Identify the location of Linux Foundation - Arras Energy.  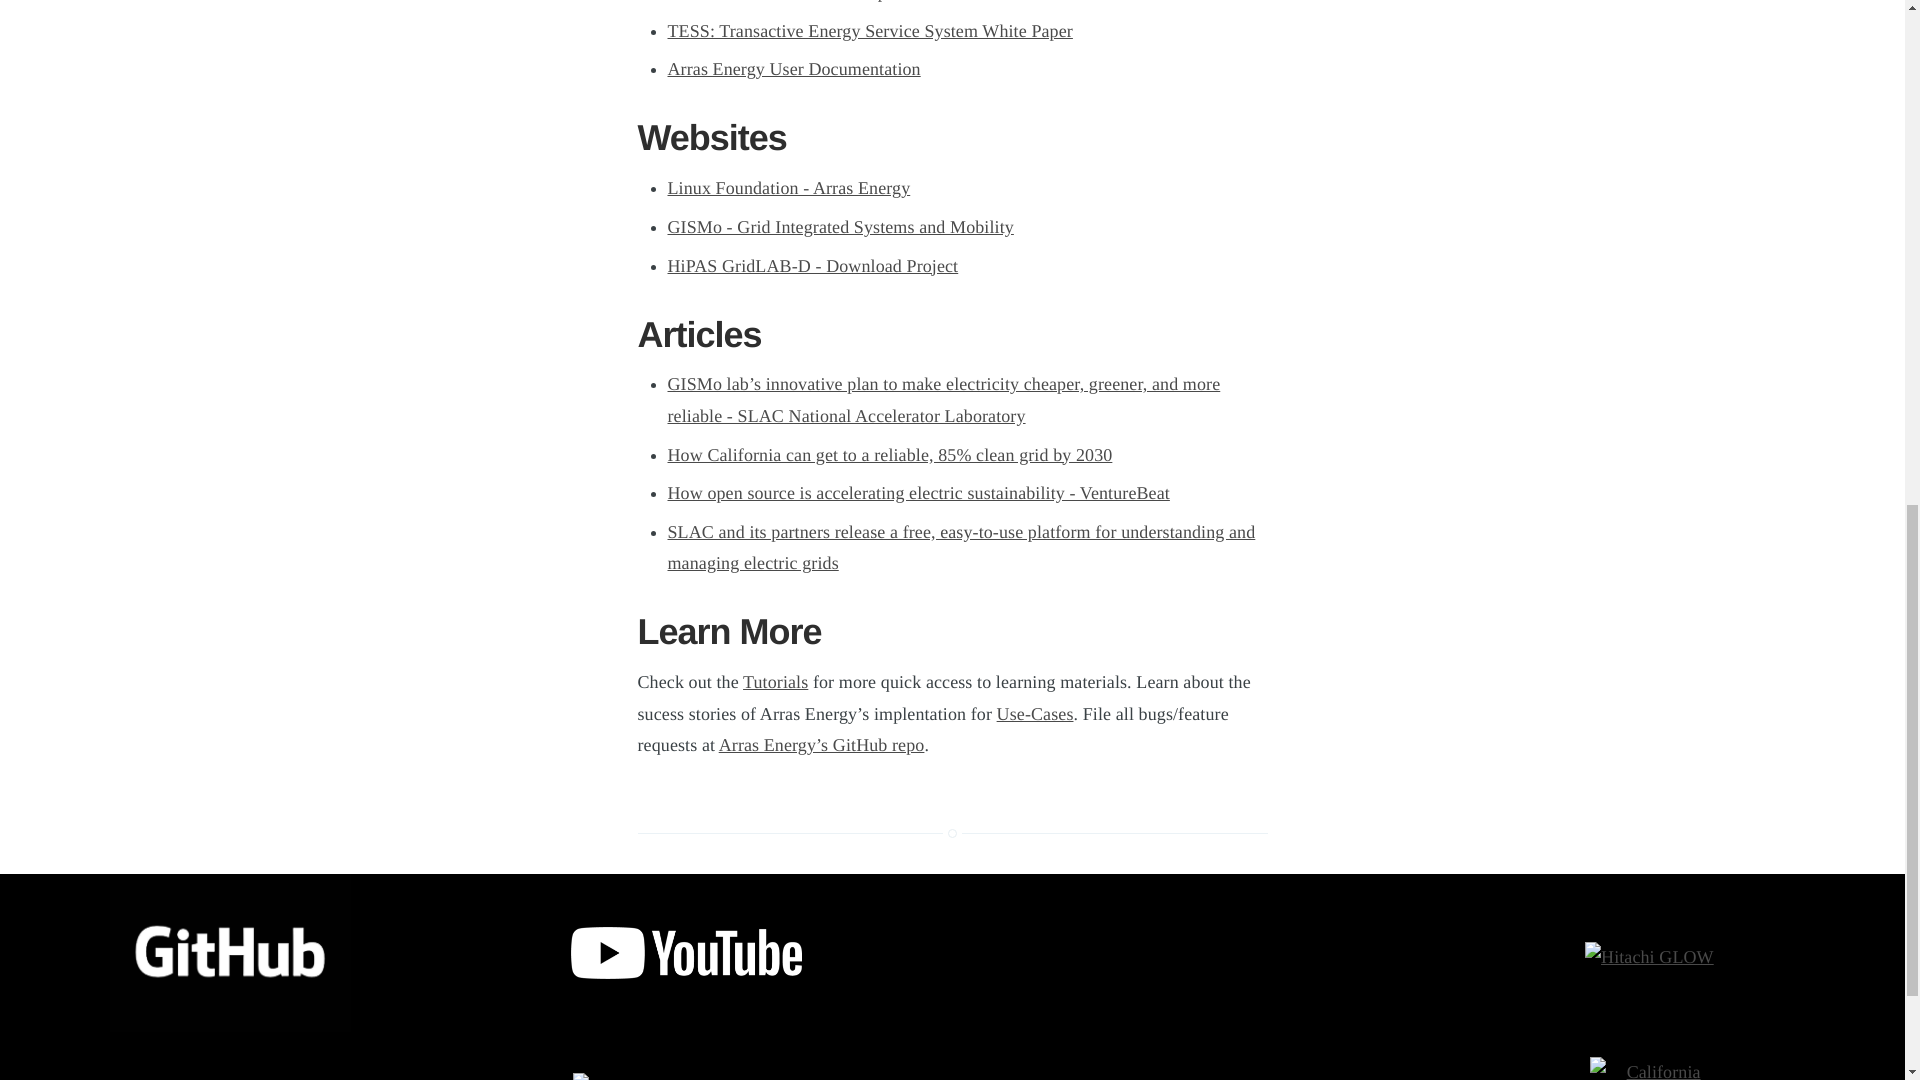
(789, 188).